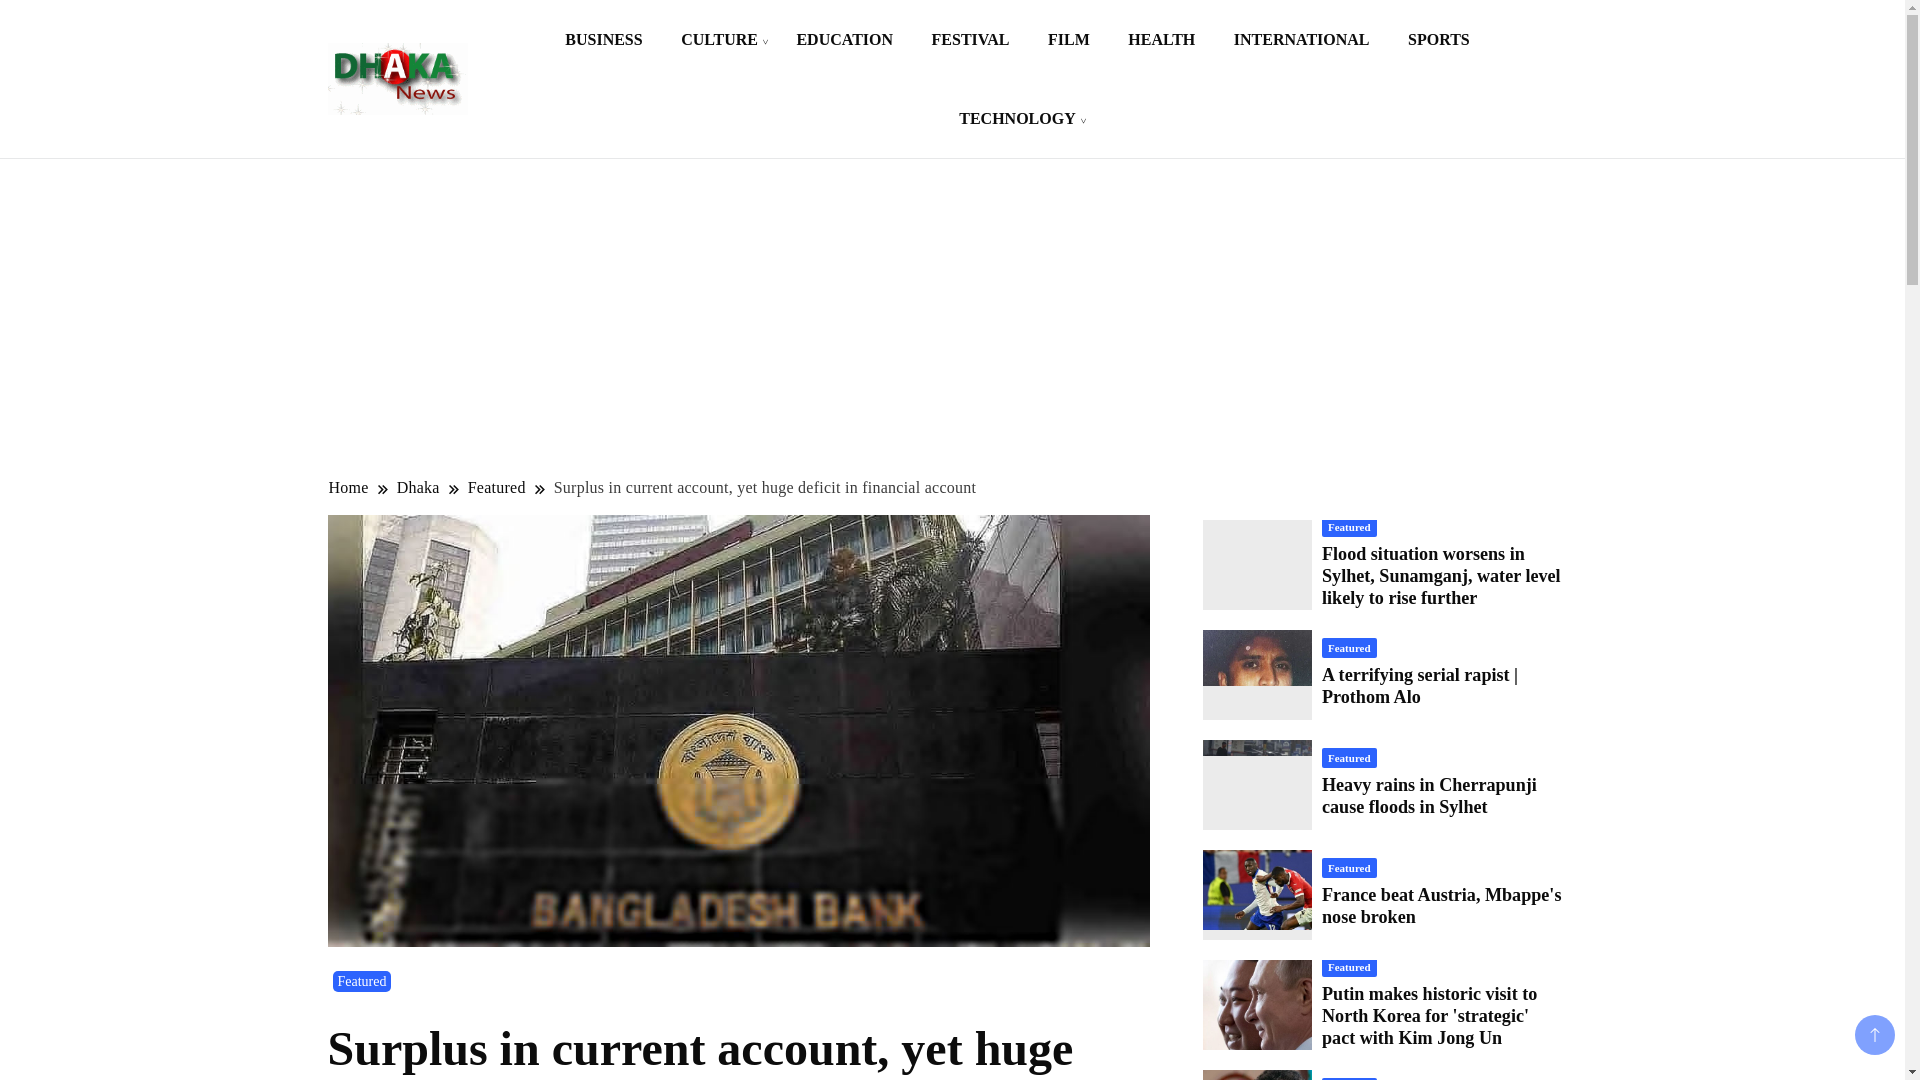  Describe the element at coordinates (971, 39) in the screenshot. I see `FESTIVAL` at that location.